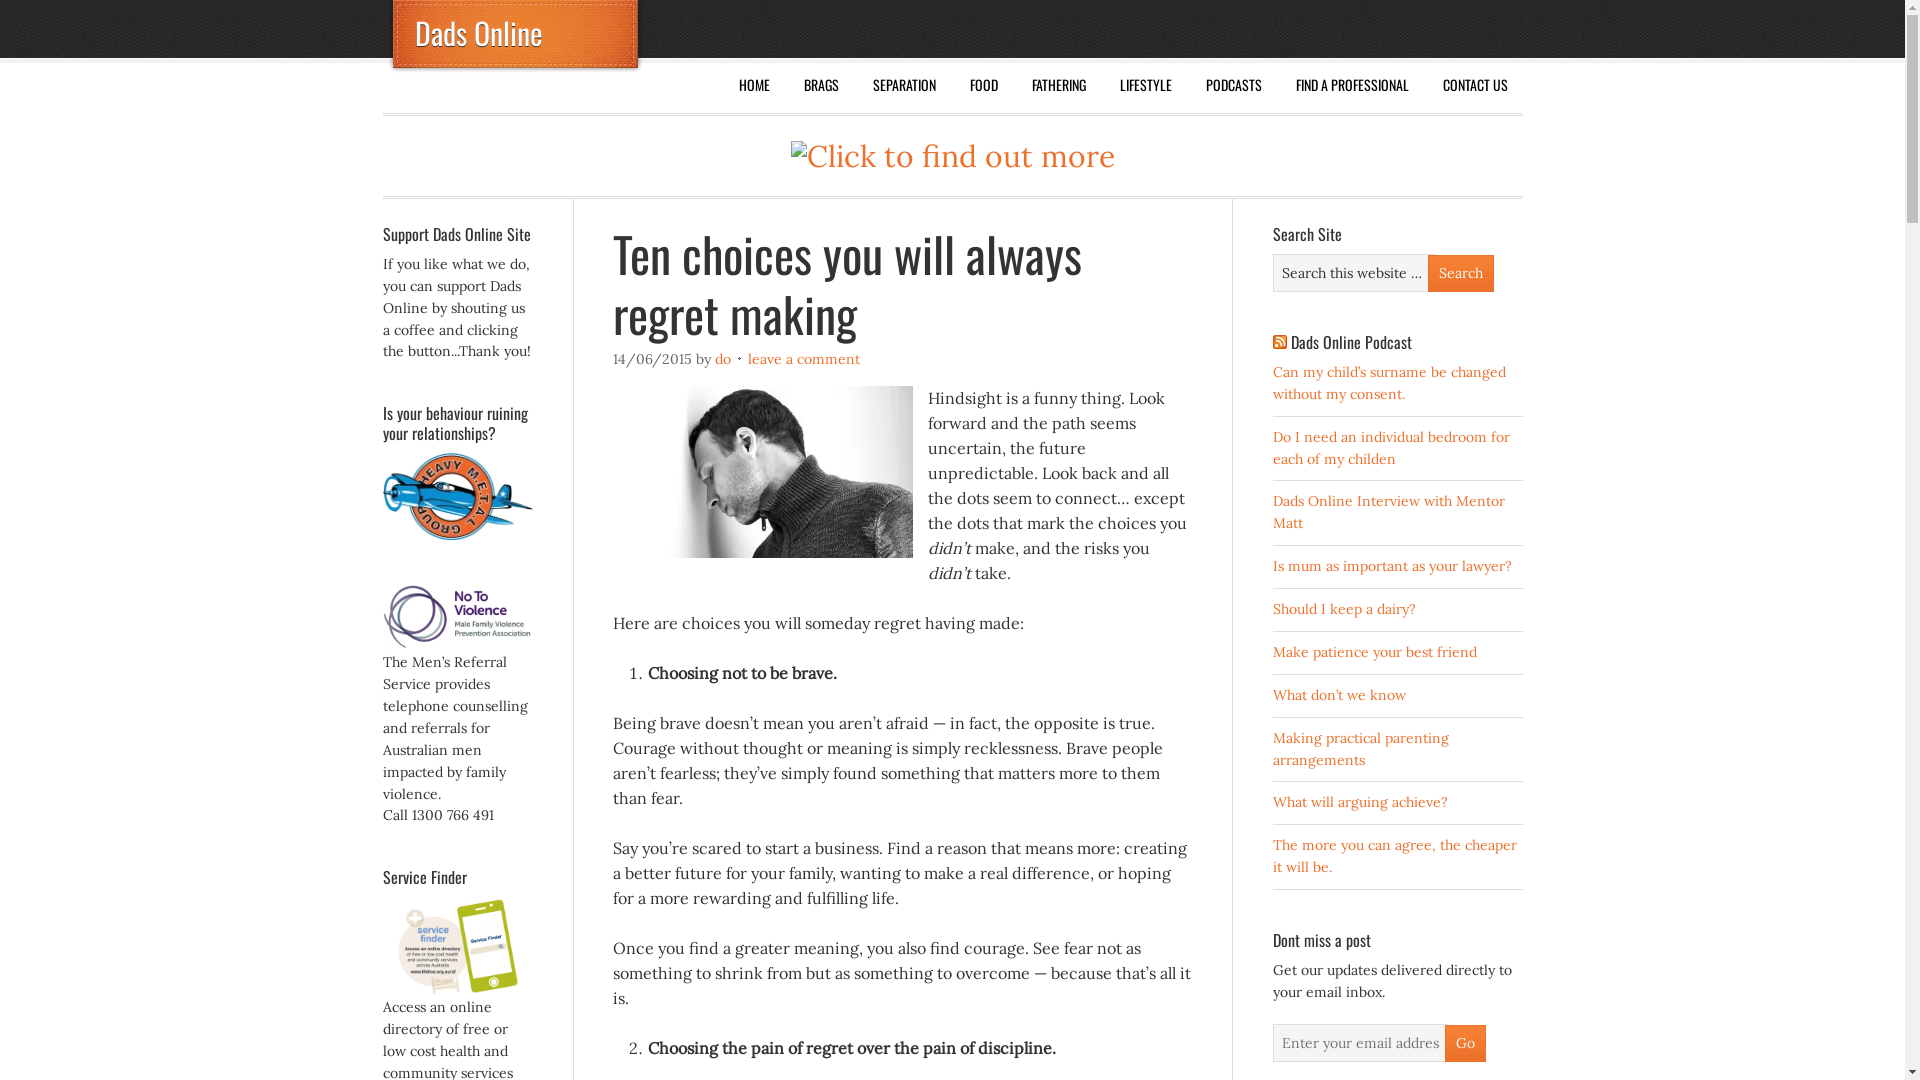 The height and width of the screenshot is (1080, 1920). Describe the element at coordinates (1374, 652) in the screenshot. I see `Make patience your best friend` at that location.